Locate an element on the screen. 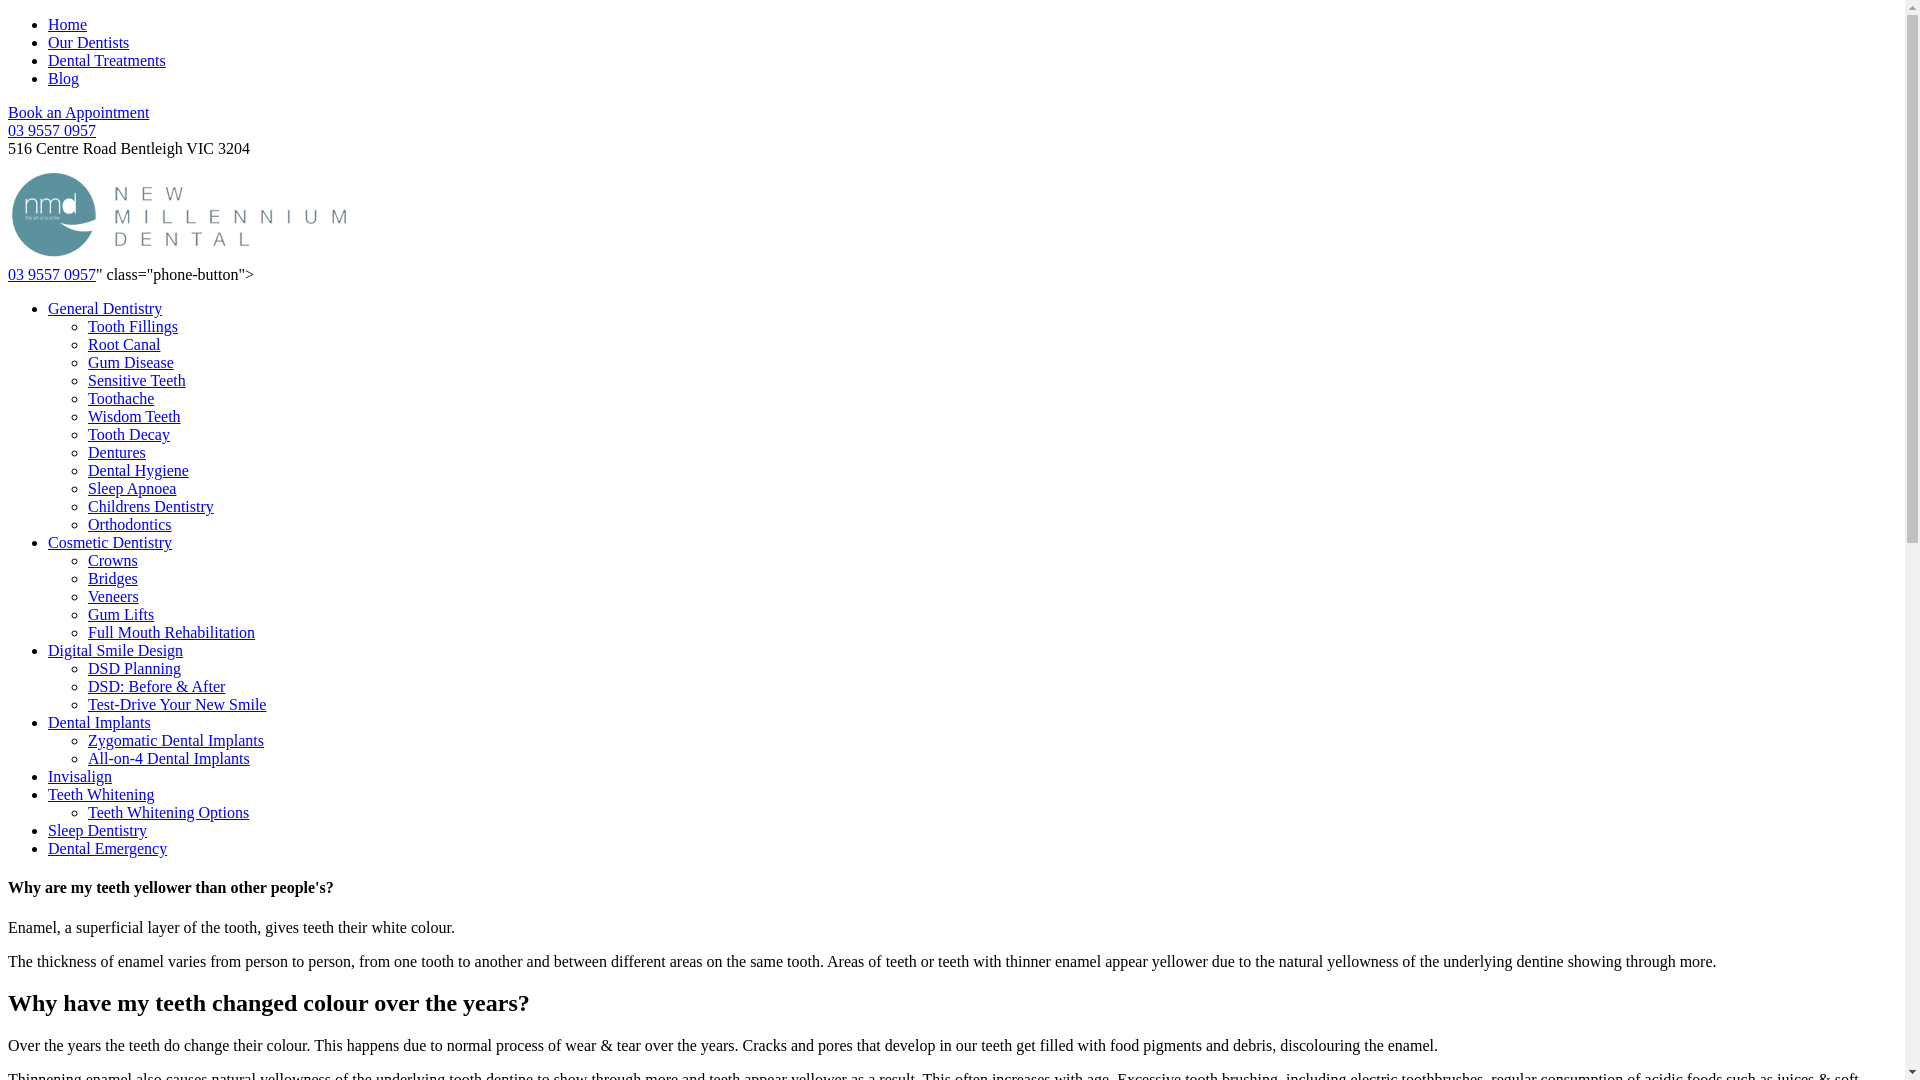 This screenshot has height=1080, width=1920. Zygomatic Dental Implants is located at coordinates (176, 740).